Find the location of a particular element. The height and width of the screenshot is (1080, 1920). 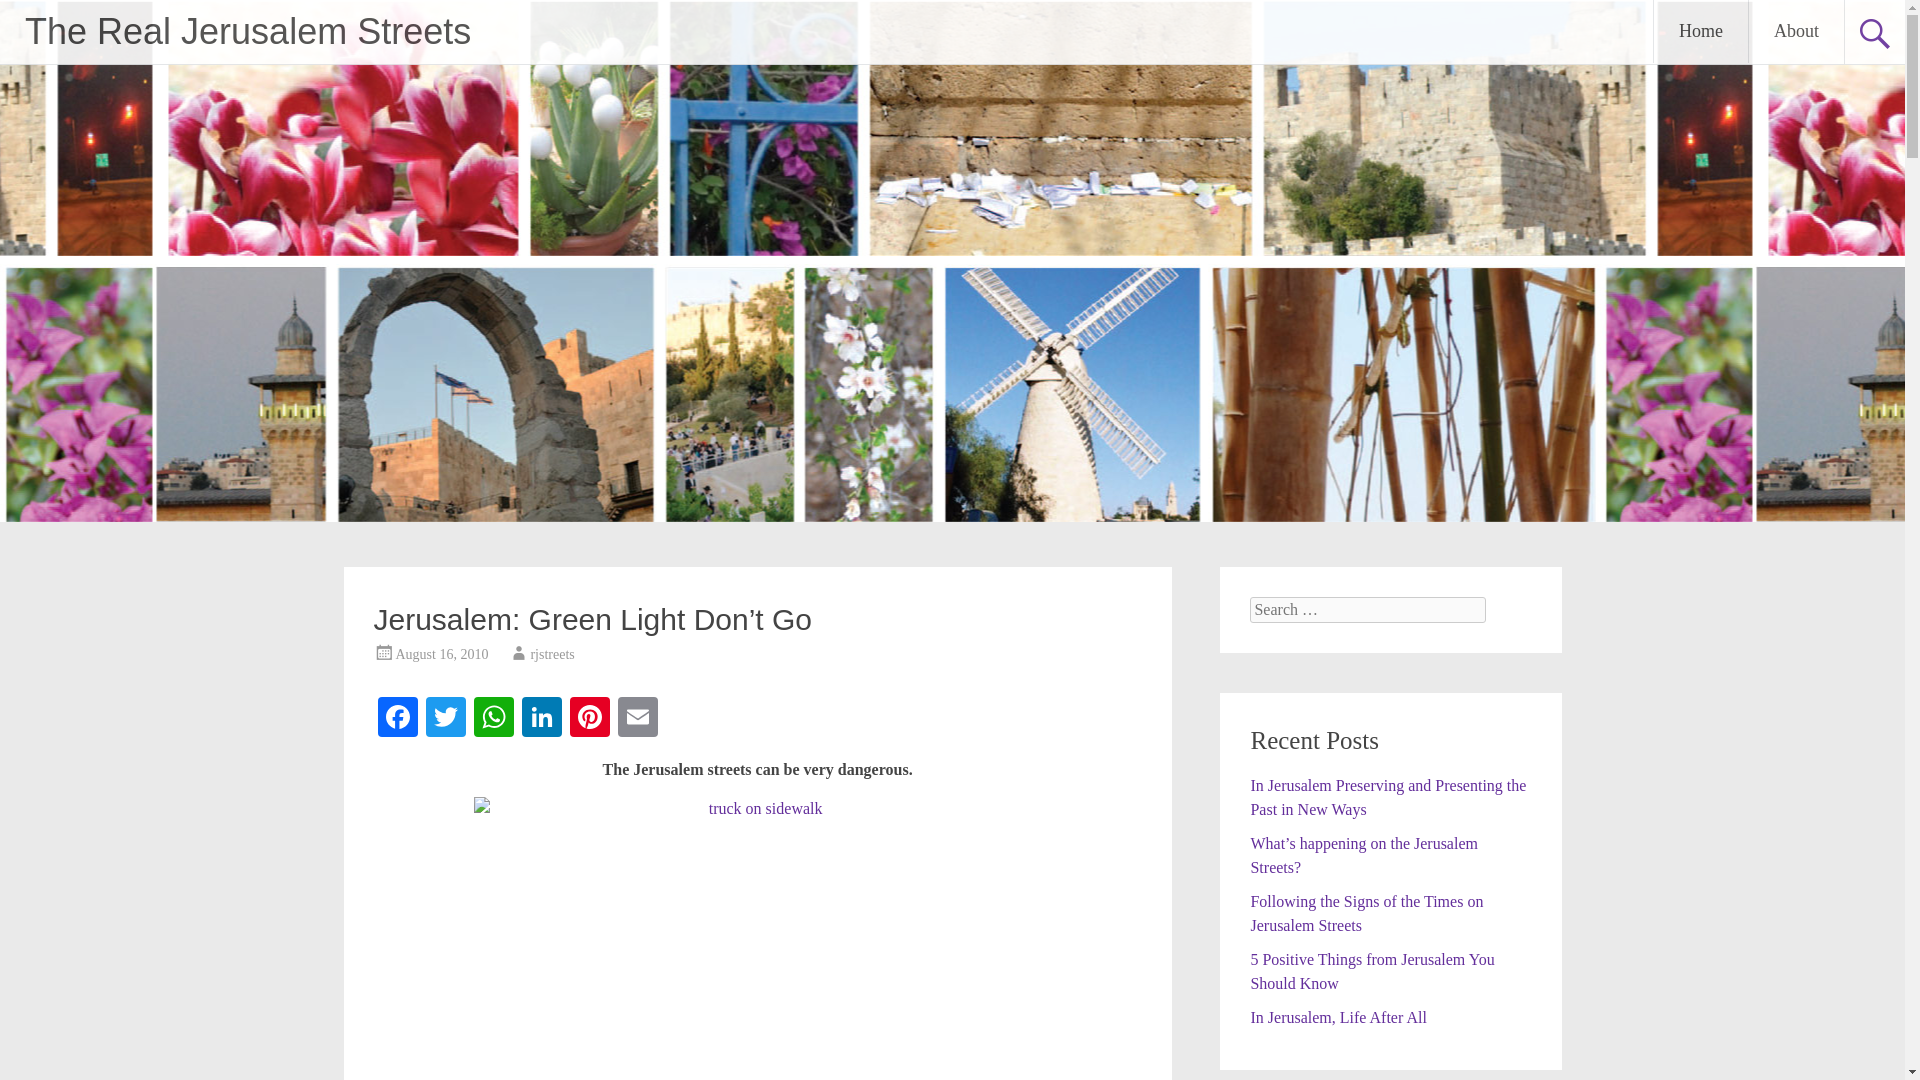

rjstreets is located at coordinates (552, 654).